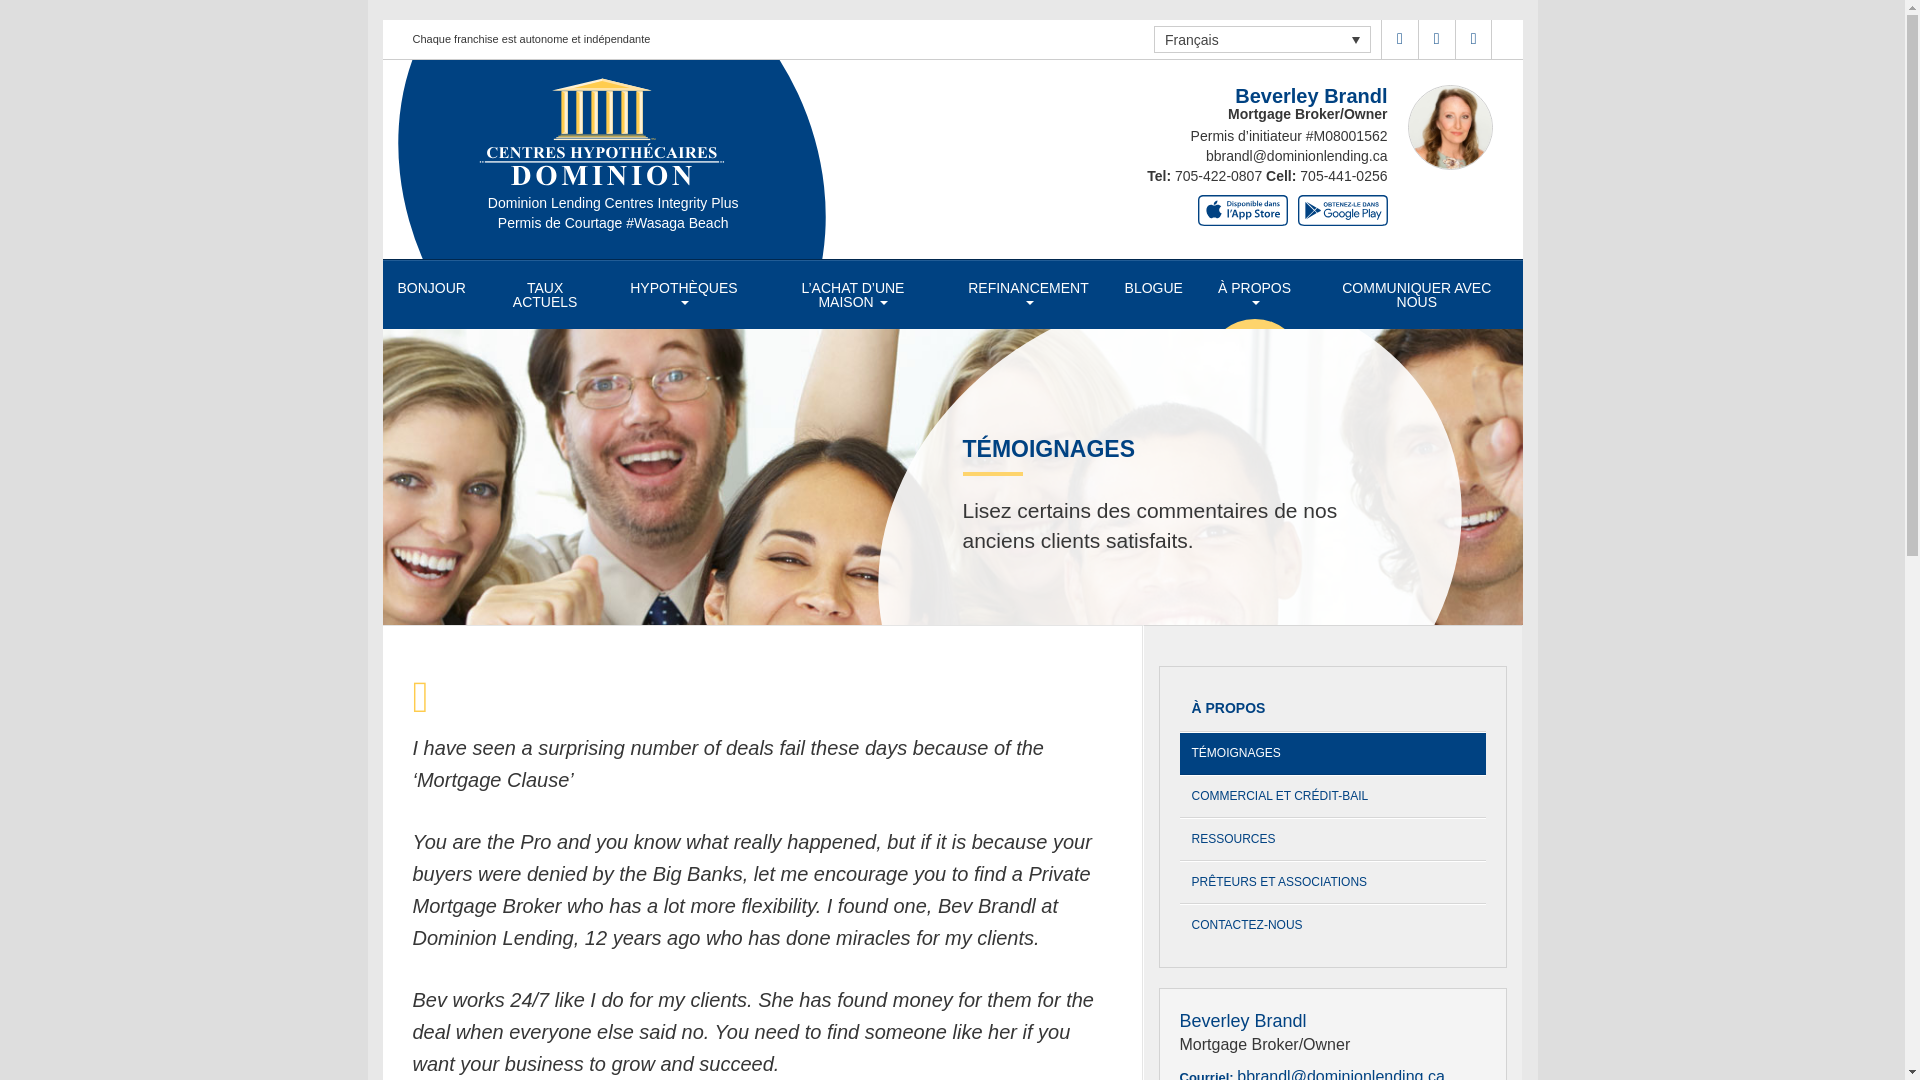 The width and height of the screenshot is (1920, 1080). Describe the element at coordinates (1028, 295) in the screenshot. I see `REFINANCEMENT` at that location.